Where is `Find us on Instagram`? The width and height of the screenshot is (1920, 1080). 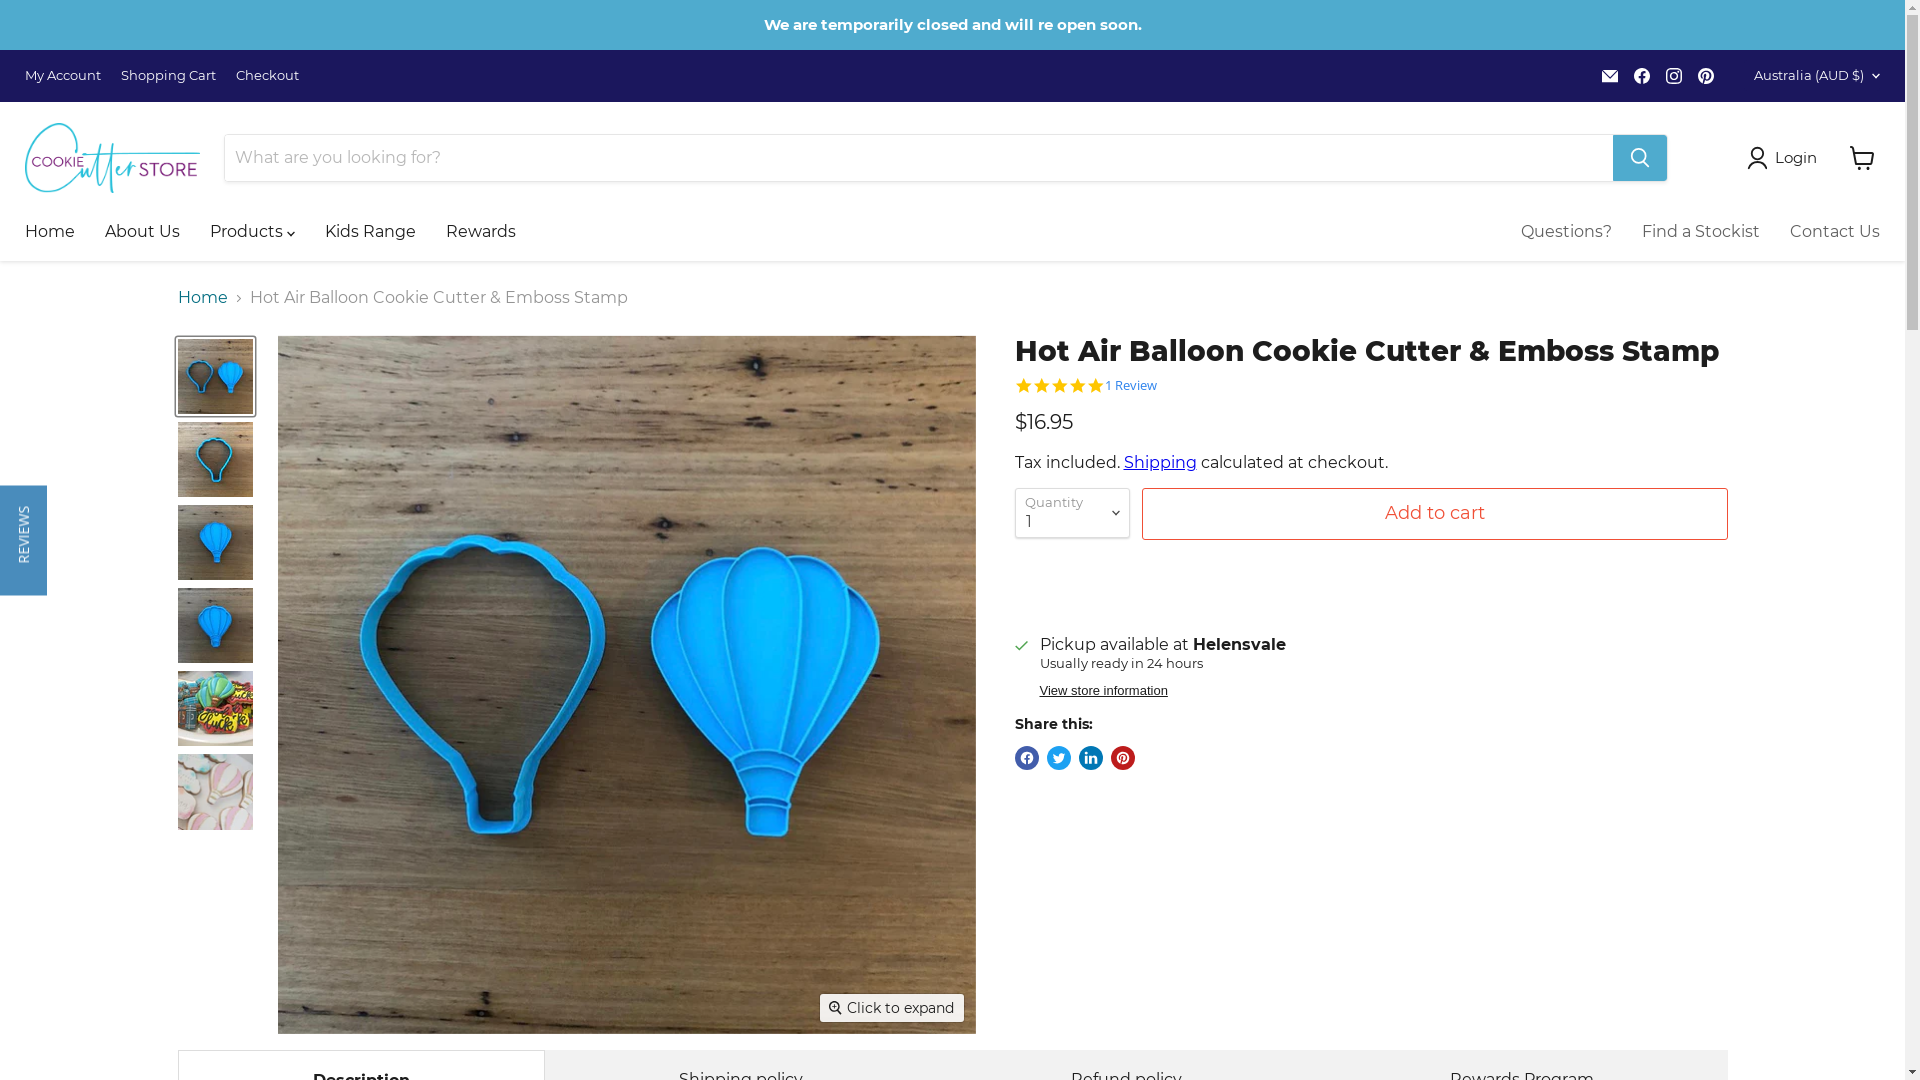
Find us on Instagram is located at coordinates (1674, 76).